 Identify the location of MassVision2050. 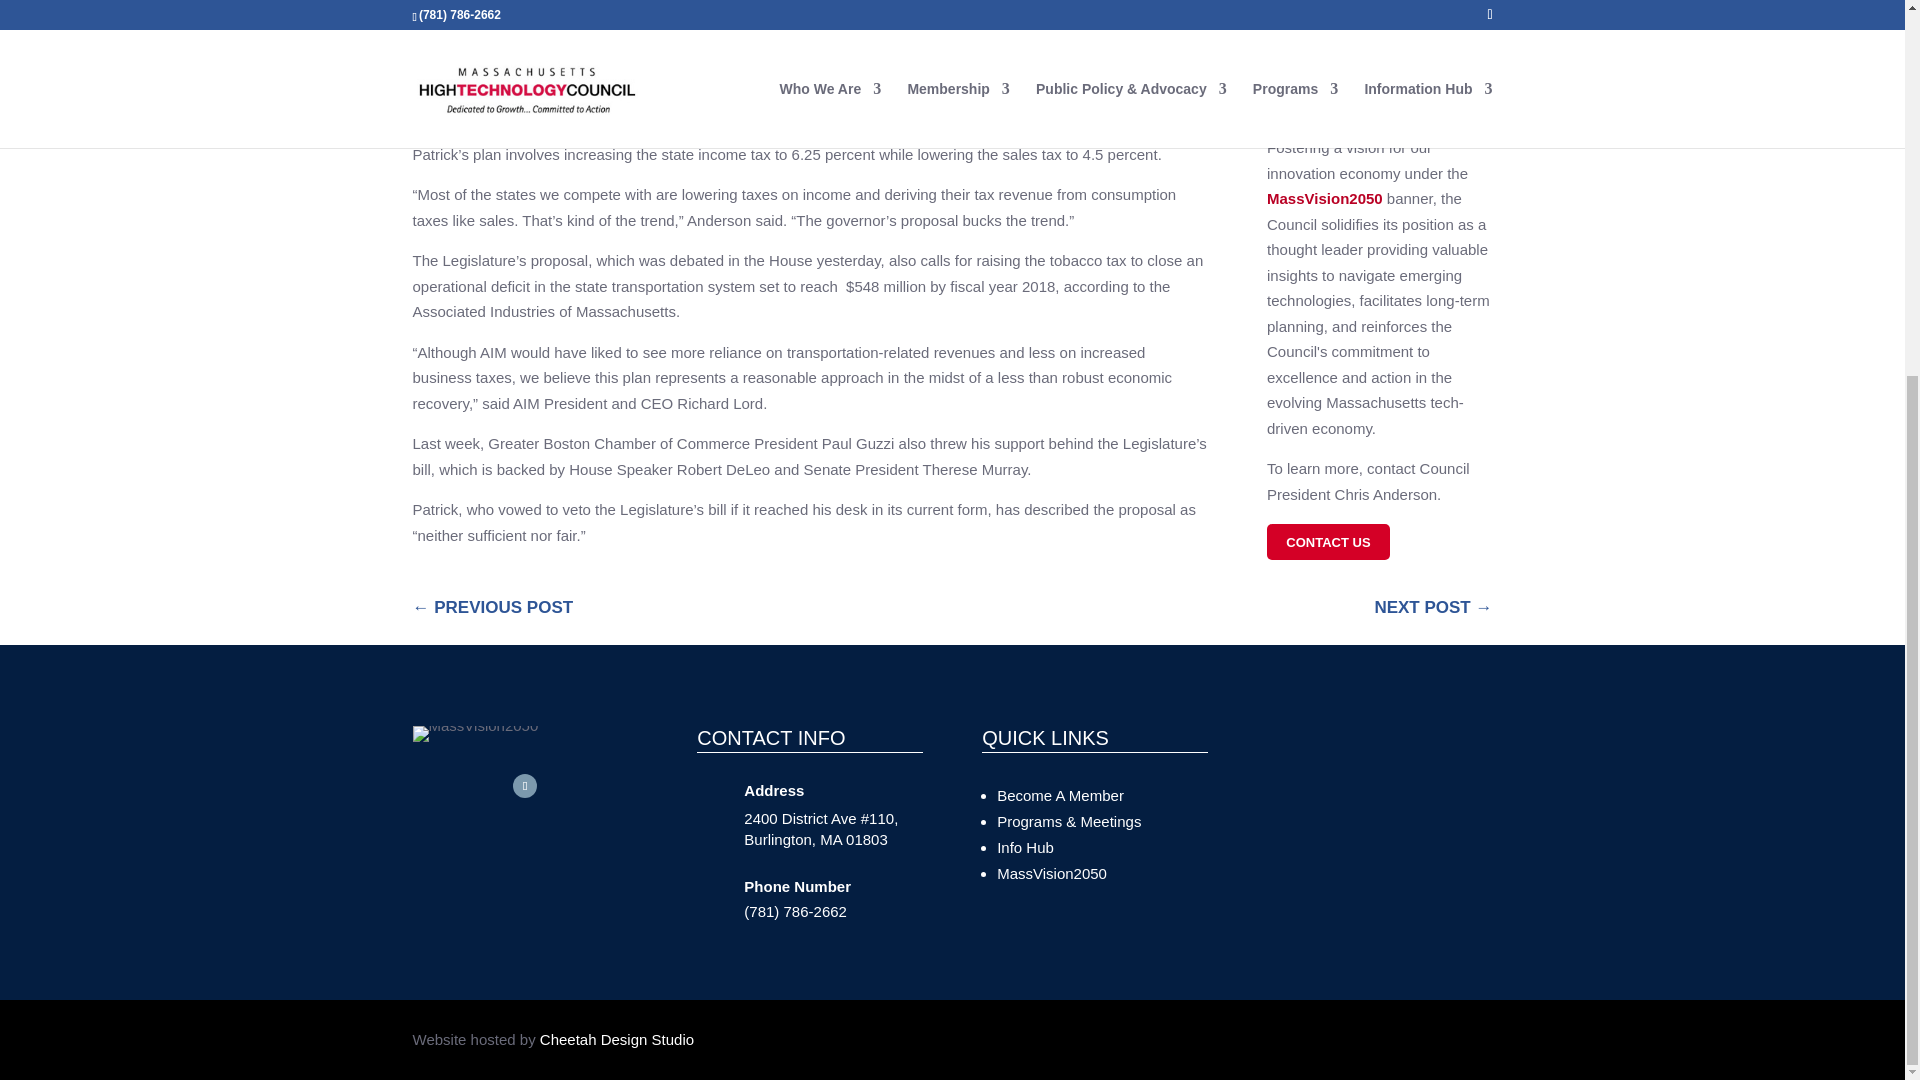
(1324, 198).